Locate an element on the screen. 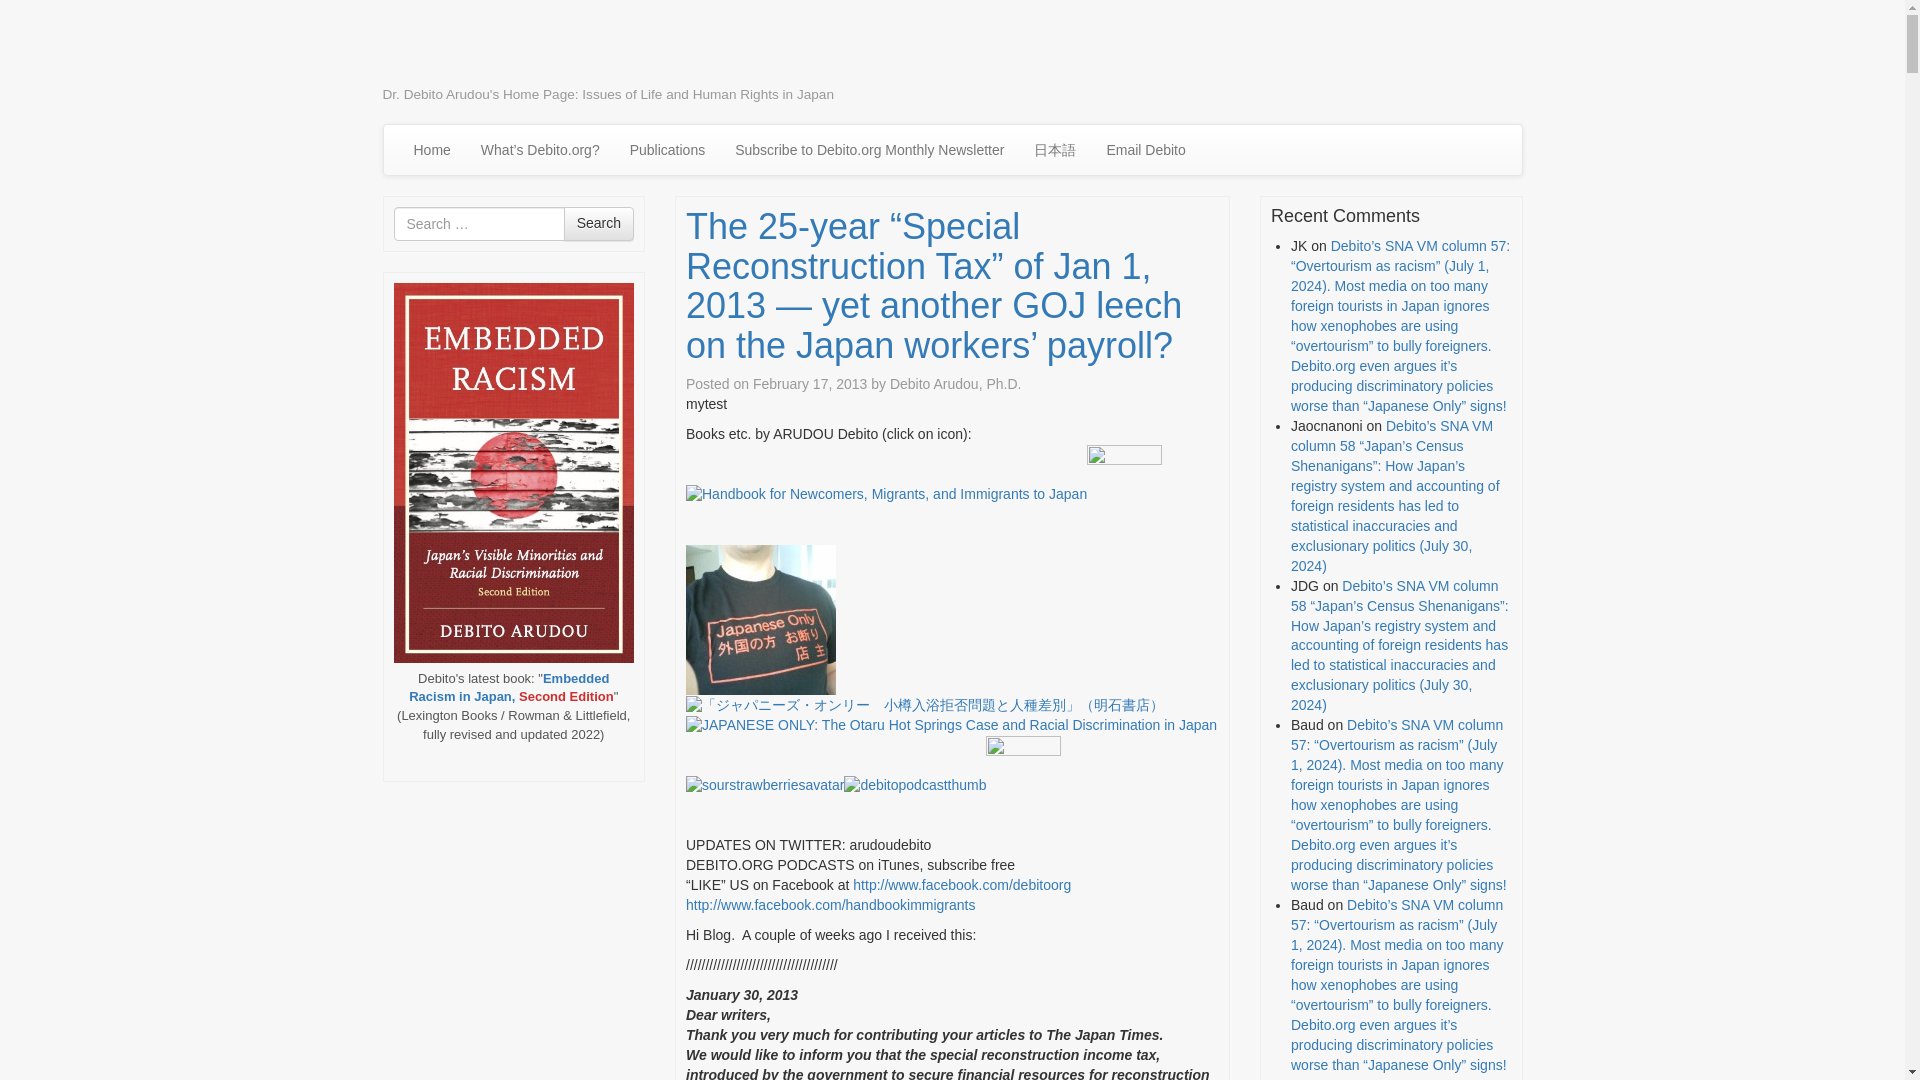  joshirtblack2 is located at coordinates (760, 620).